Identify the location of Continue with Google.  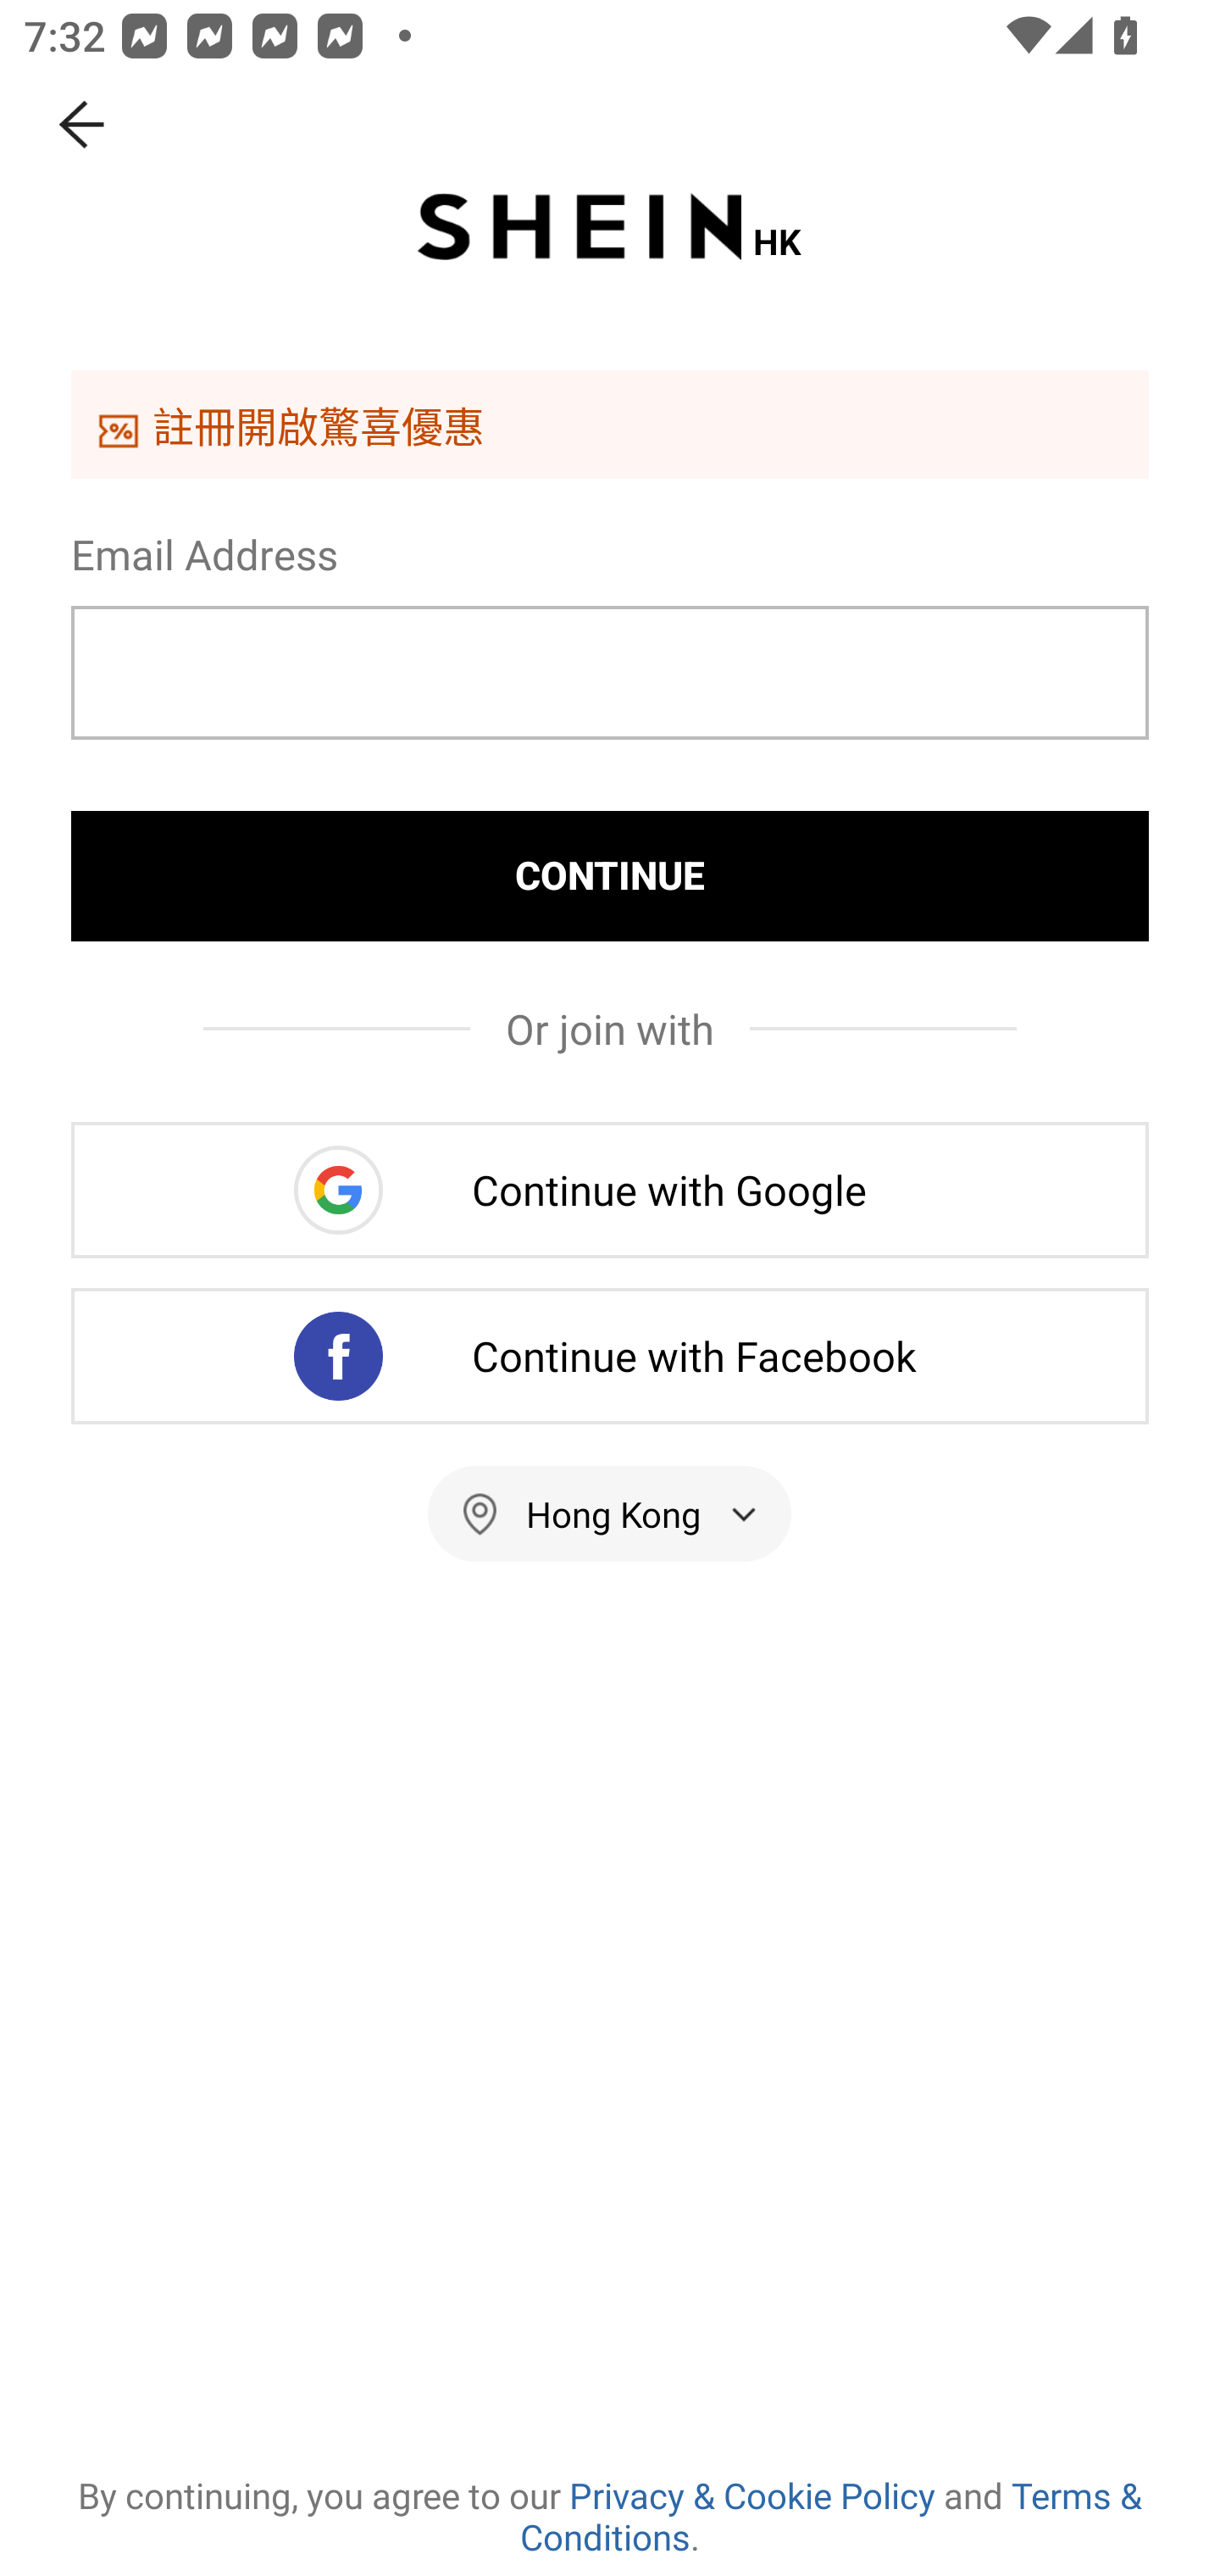
(610, 1190).